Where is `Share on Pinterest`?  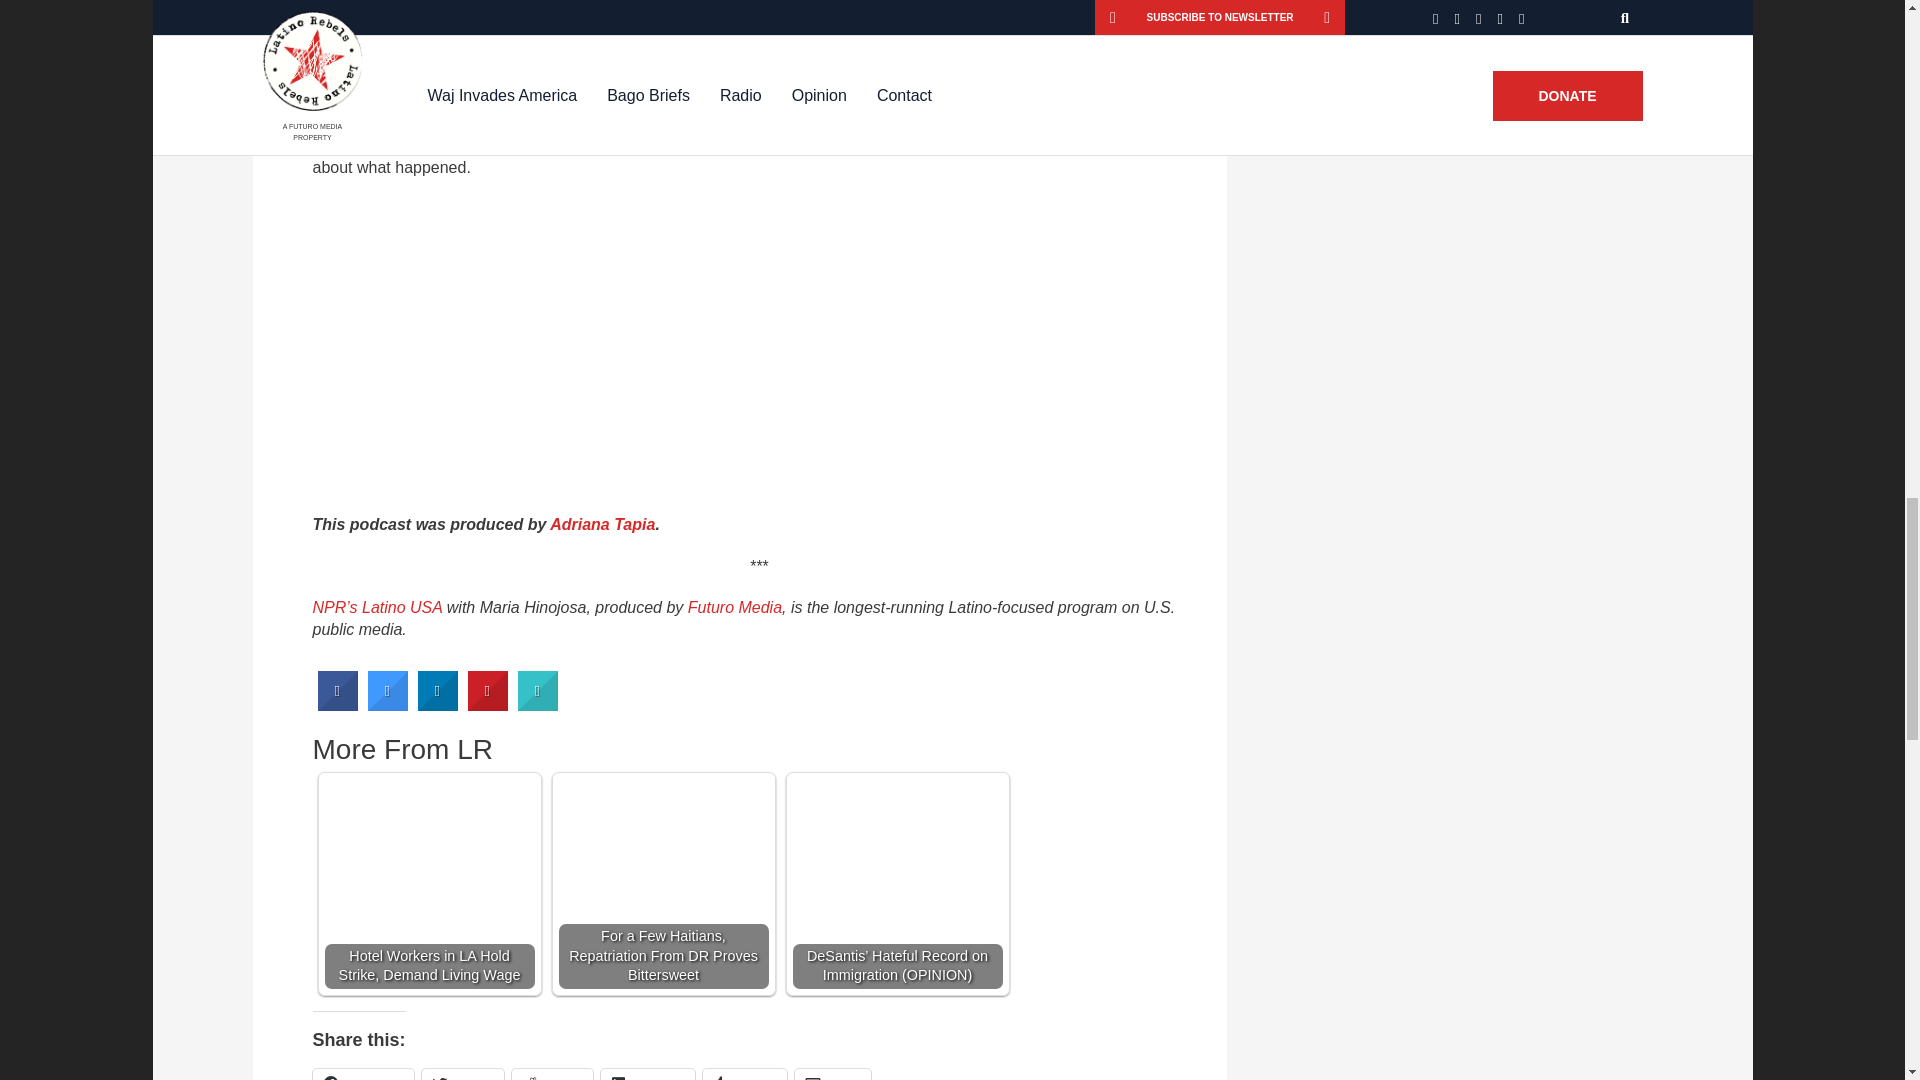 Share on Pinterest is located at coordinates (488, 704).